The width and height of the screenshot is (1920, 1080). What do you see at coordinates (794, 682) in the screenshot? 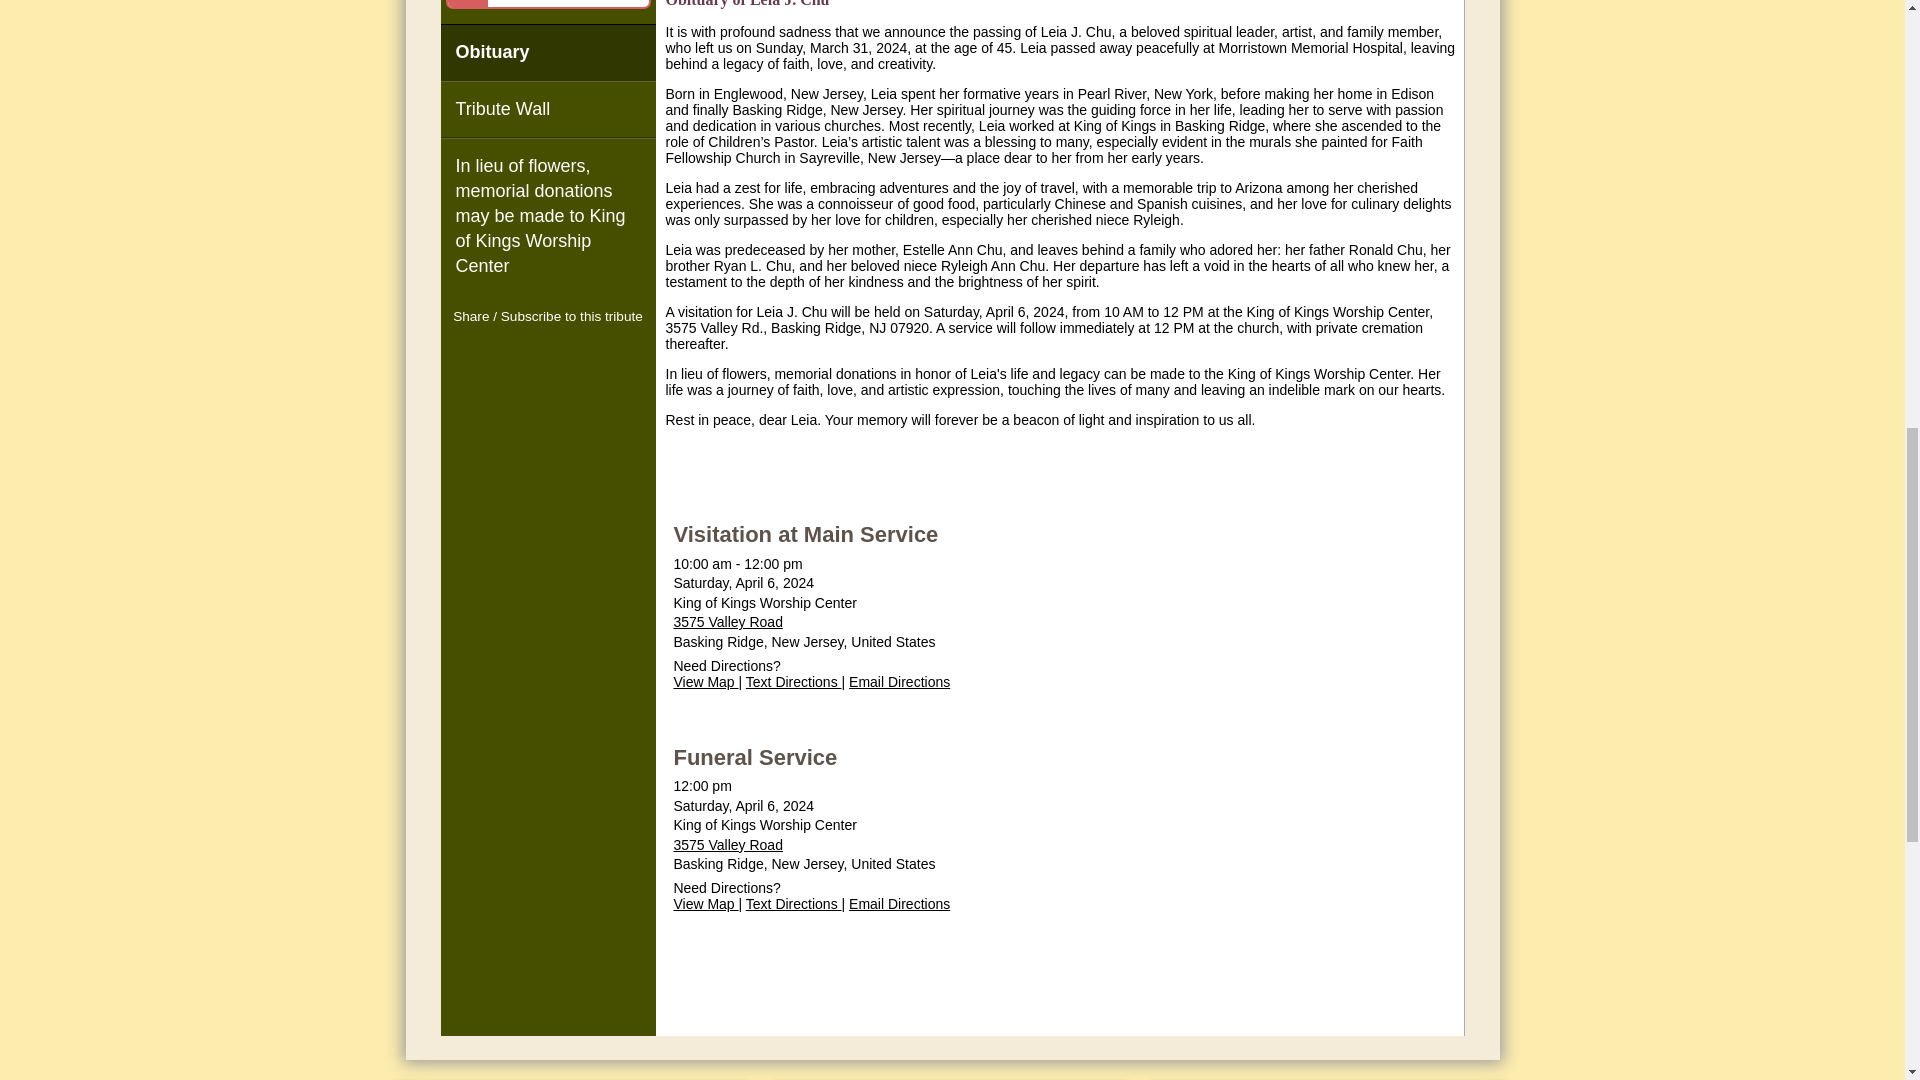
I see `Text Directions` at bounding box center [794, 682].